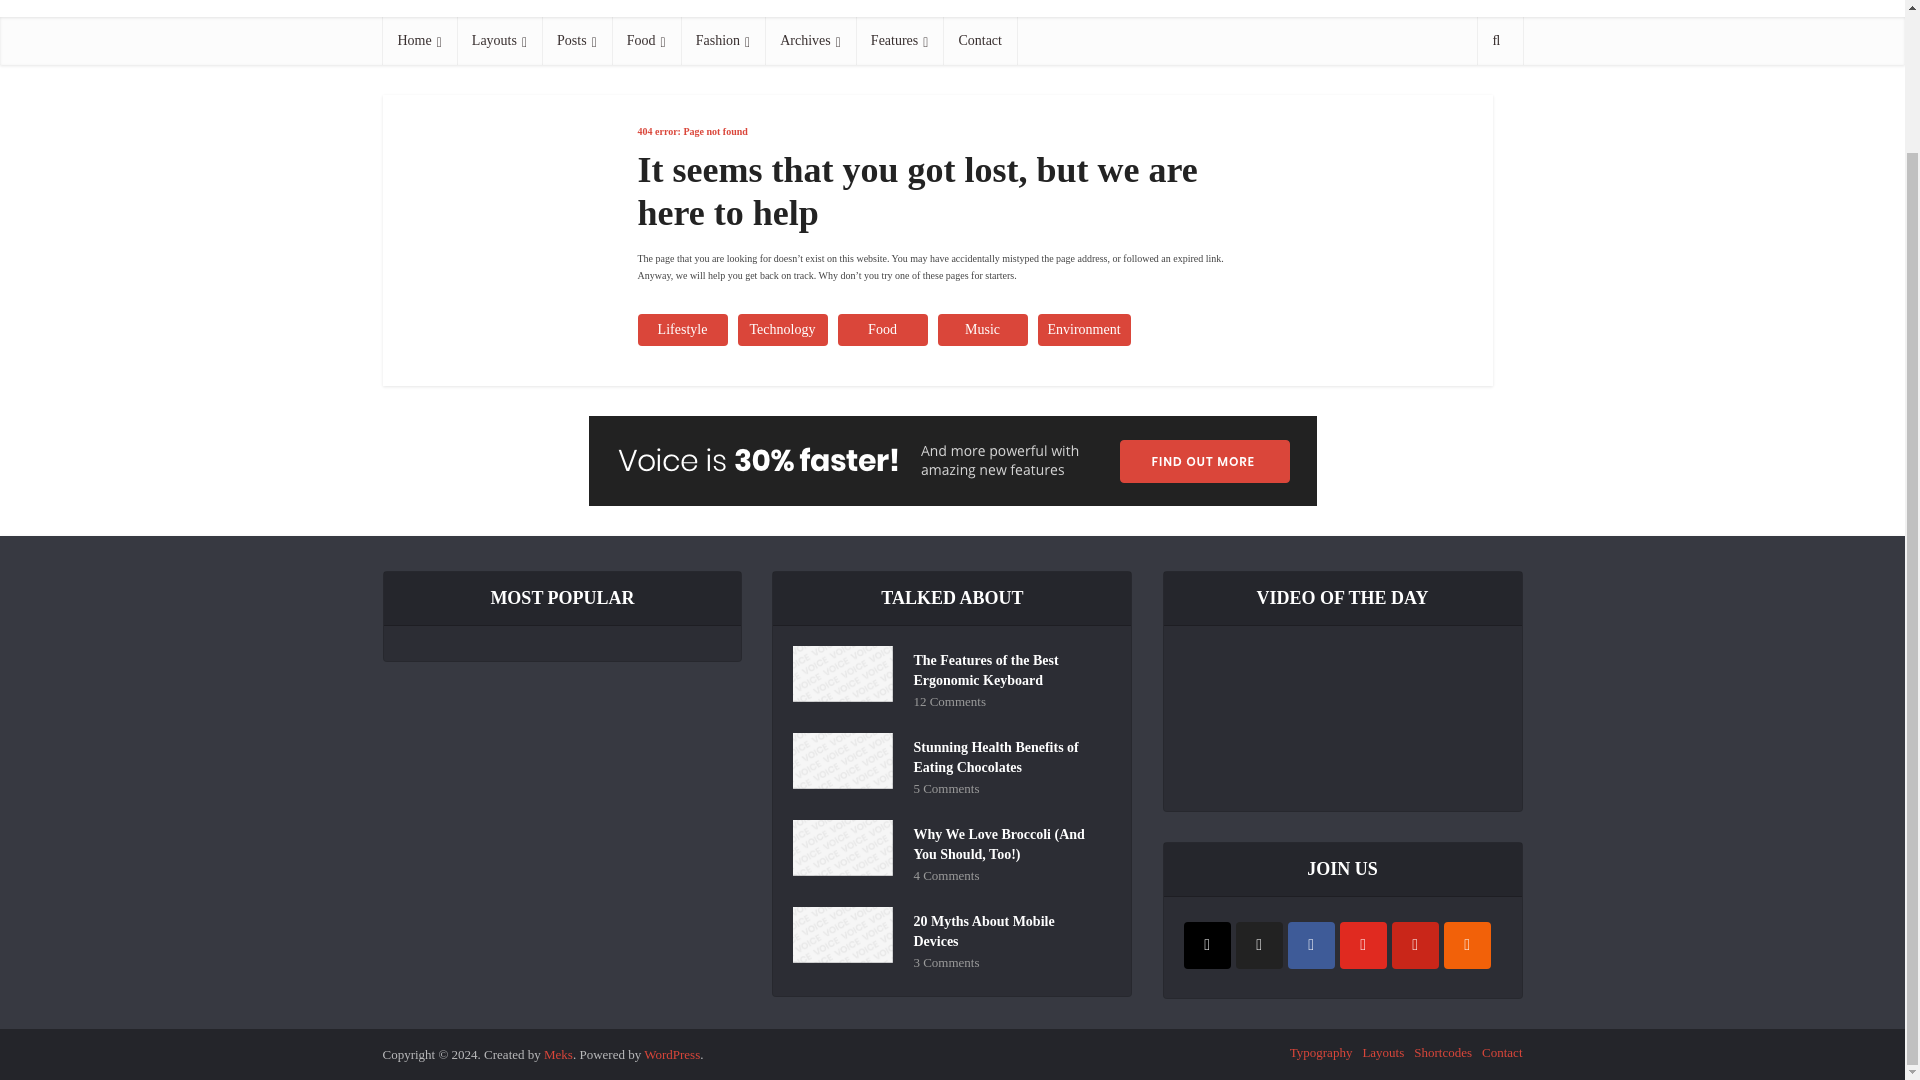  What do you see at coordinates (419, 40) in the screenshot?
I see `Home` at bounding box center [419, 40].